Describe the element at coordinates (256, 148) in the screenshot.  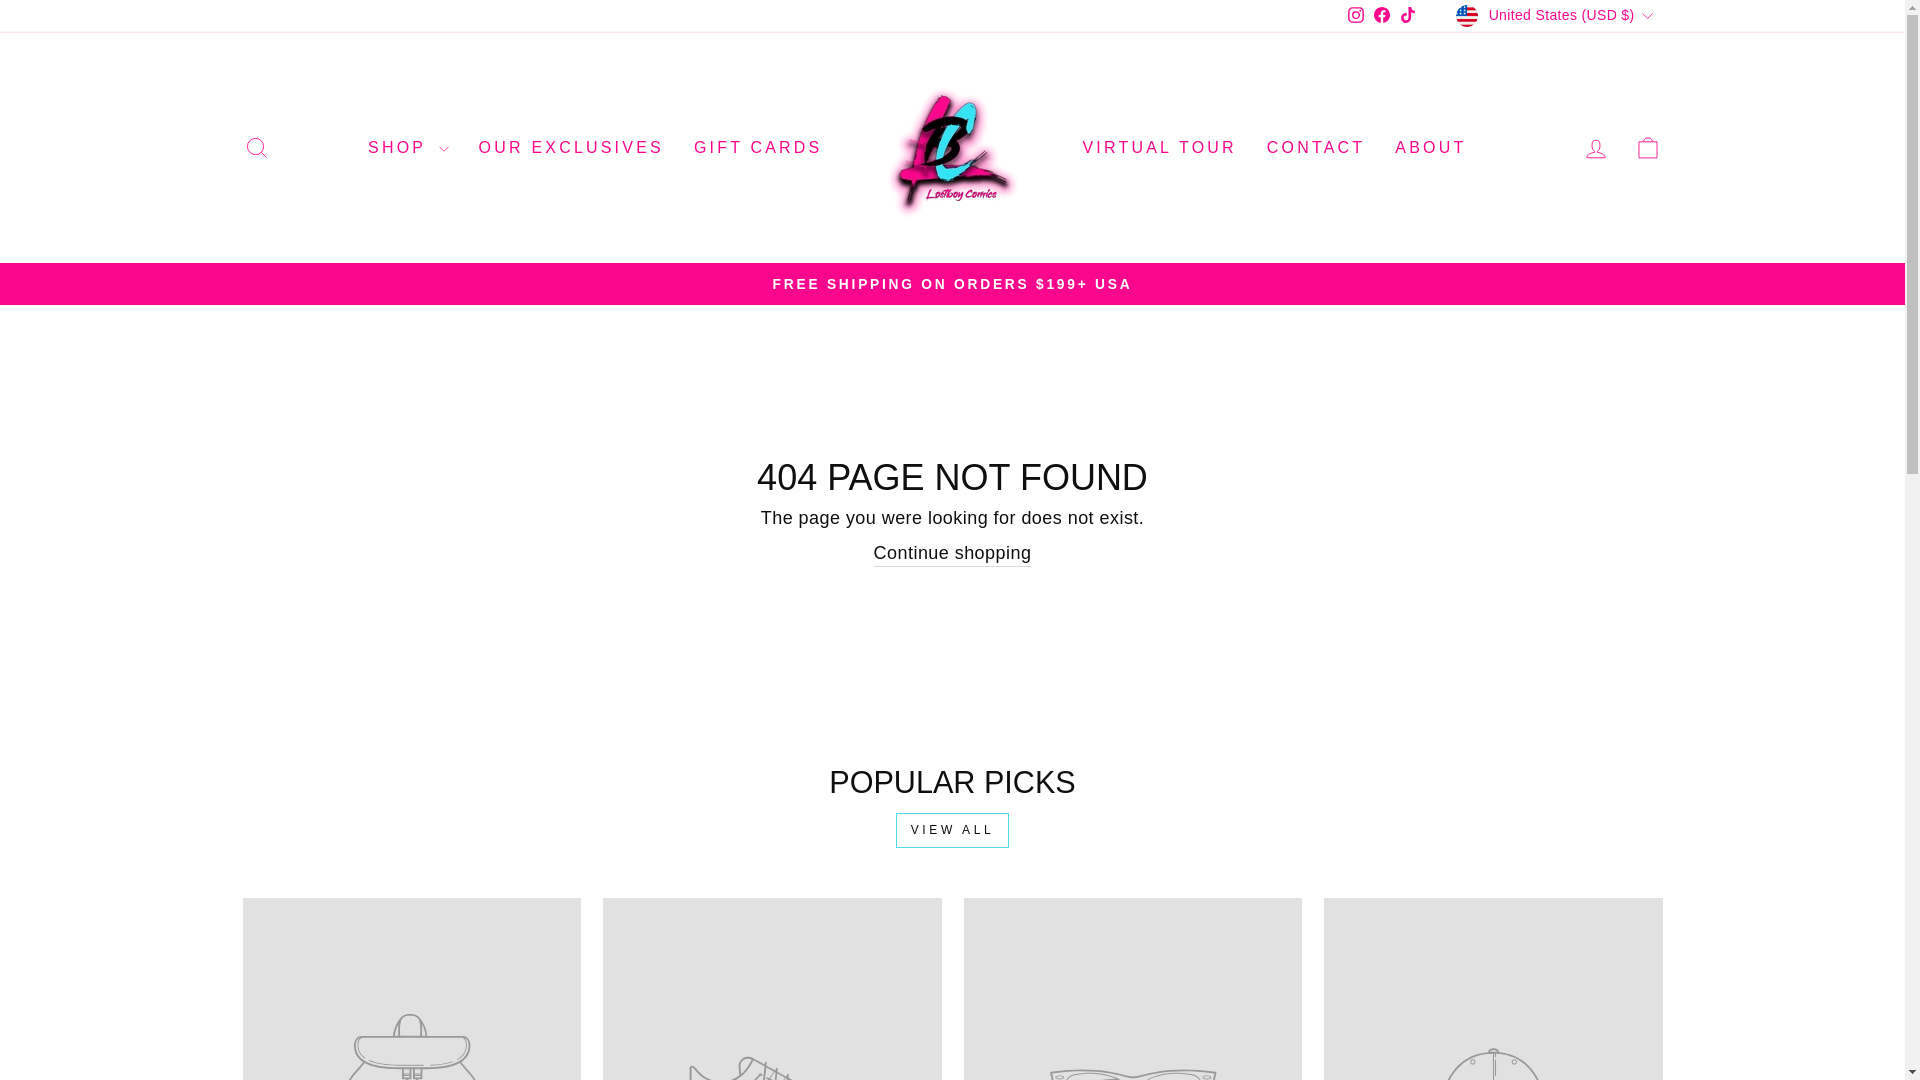
I see `ICON-SEARCH` at that location.